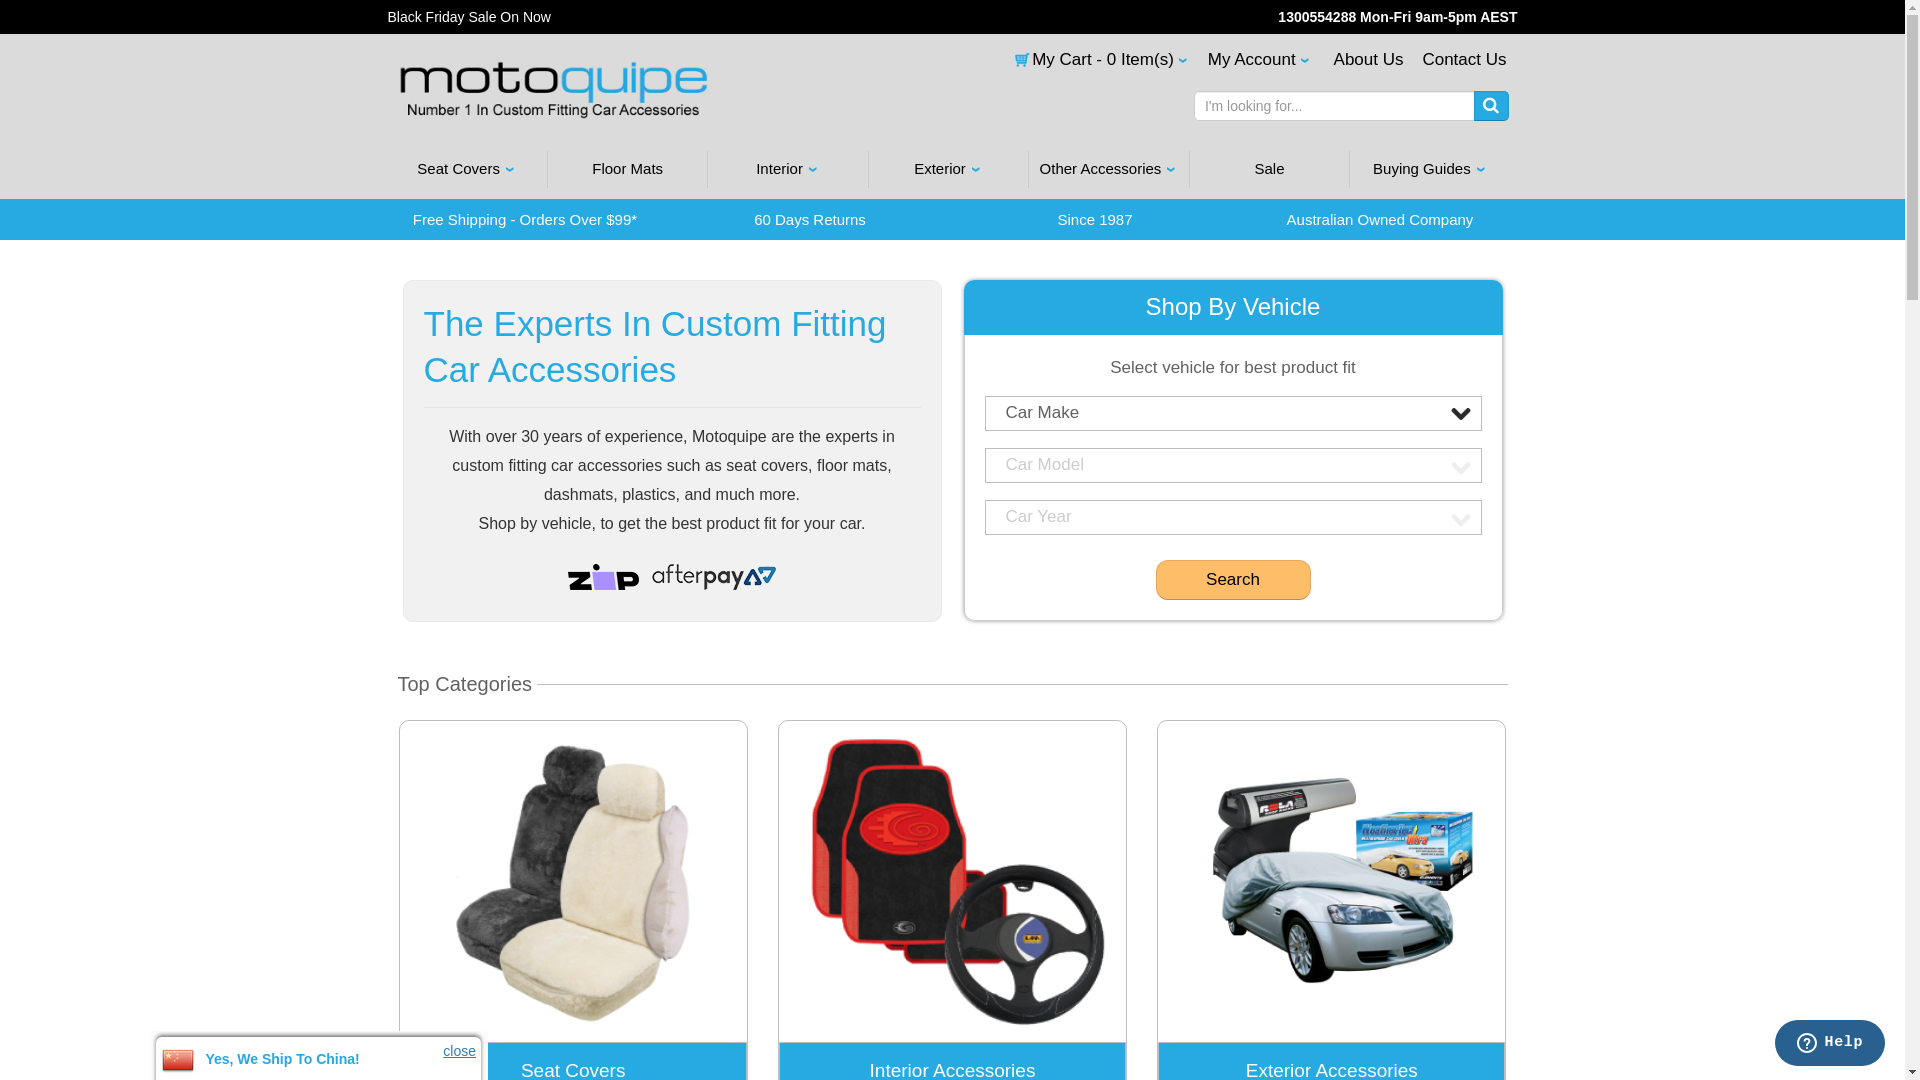  I want to click on Australian Owned Company, so click(1380, 220).